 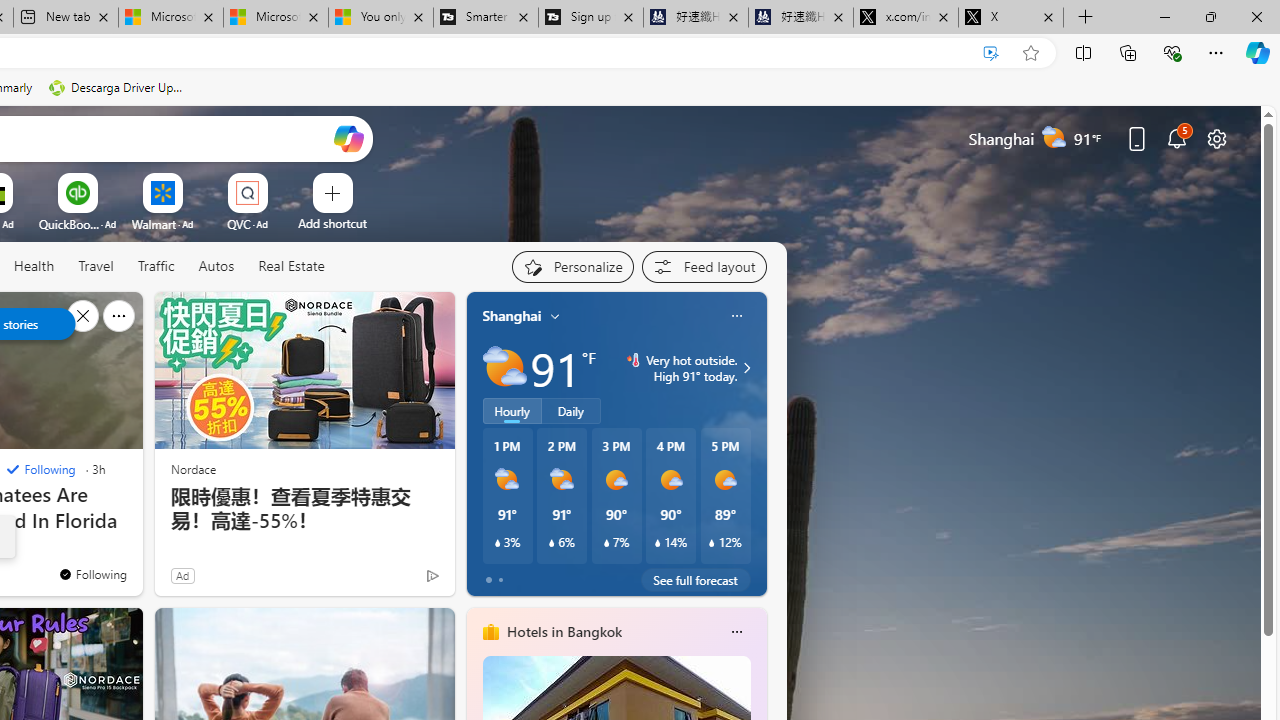 What do you see at coordinates (96, 267) in the screenshot?
I see `Travel` at bounding box center [96, 267].